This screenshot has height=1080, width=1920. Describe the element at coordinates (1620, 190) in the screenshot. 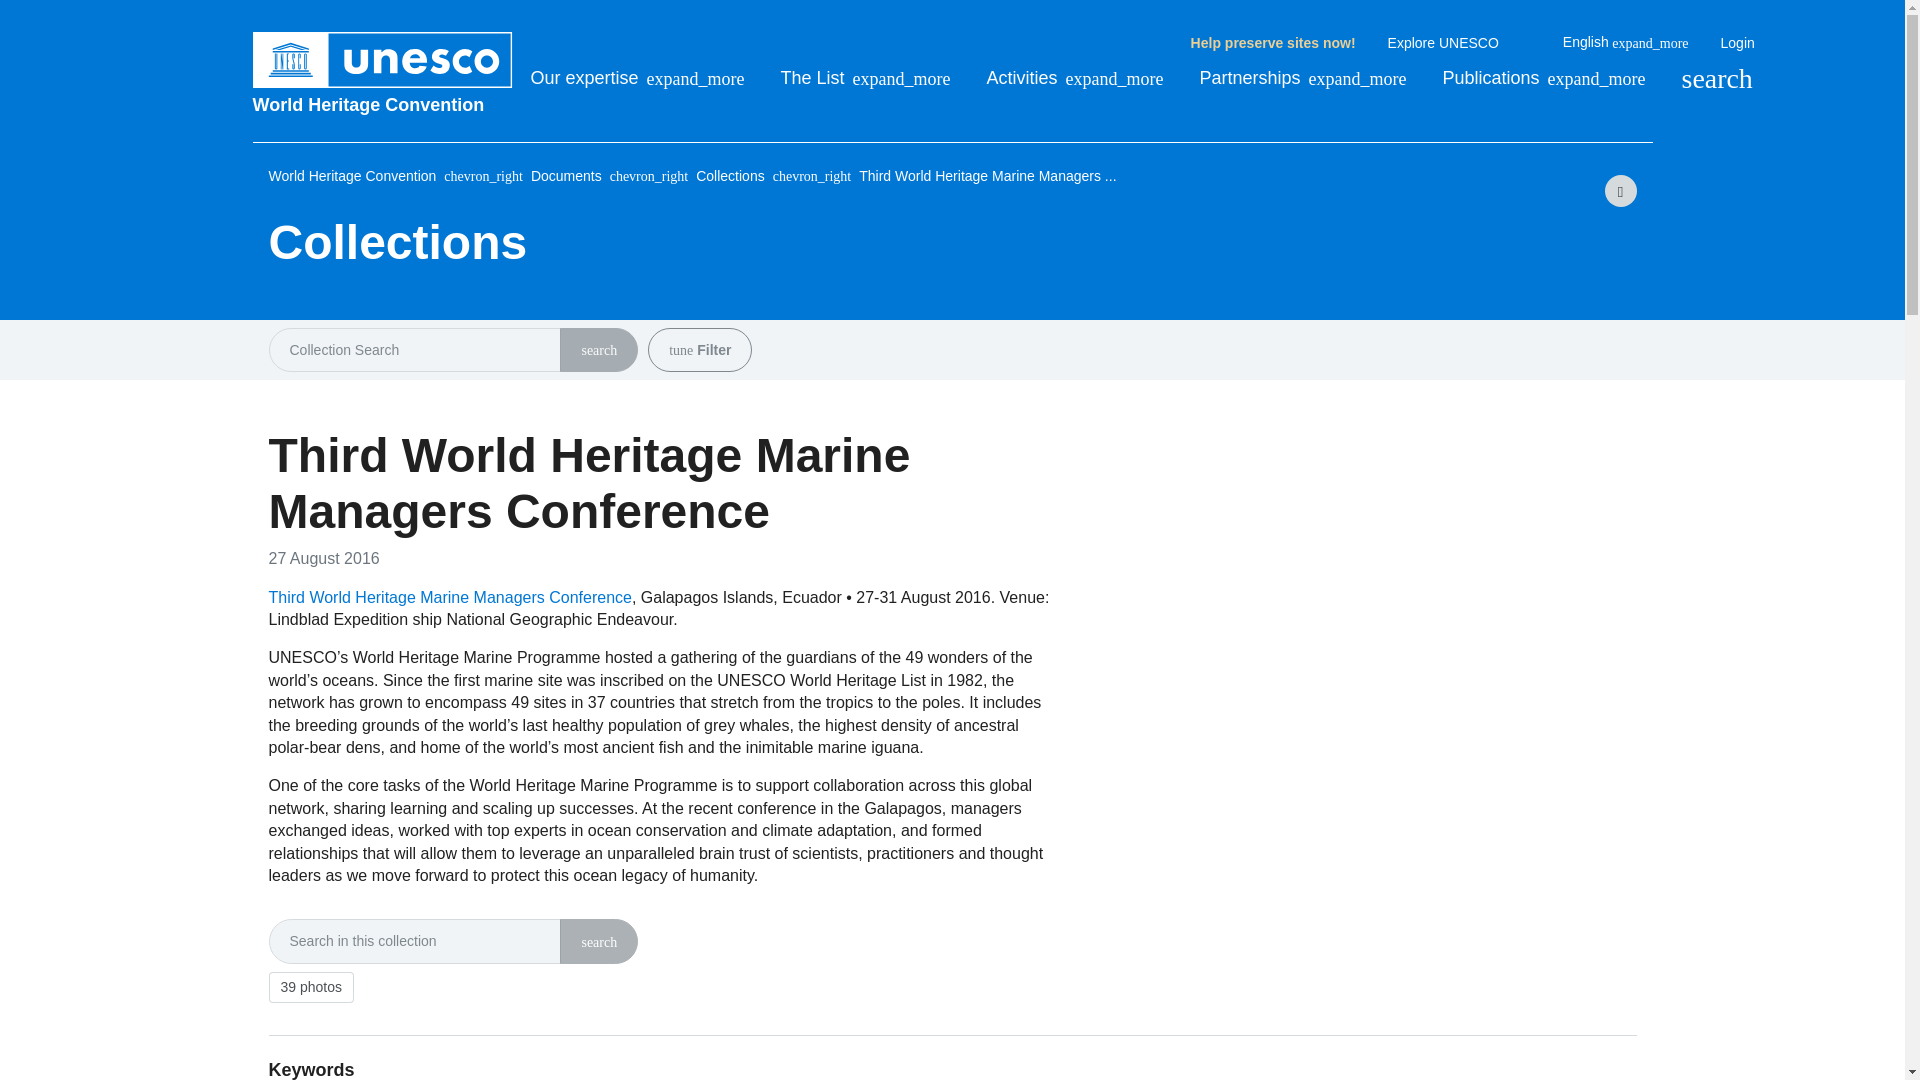

I see `Share` at that location.